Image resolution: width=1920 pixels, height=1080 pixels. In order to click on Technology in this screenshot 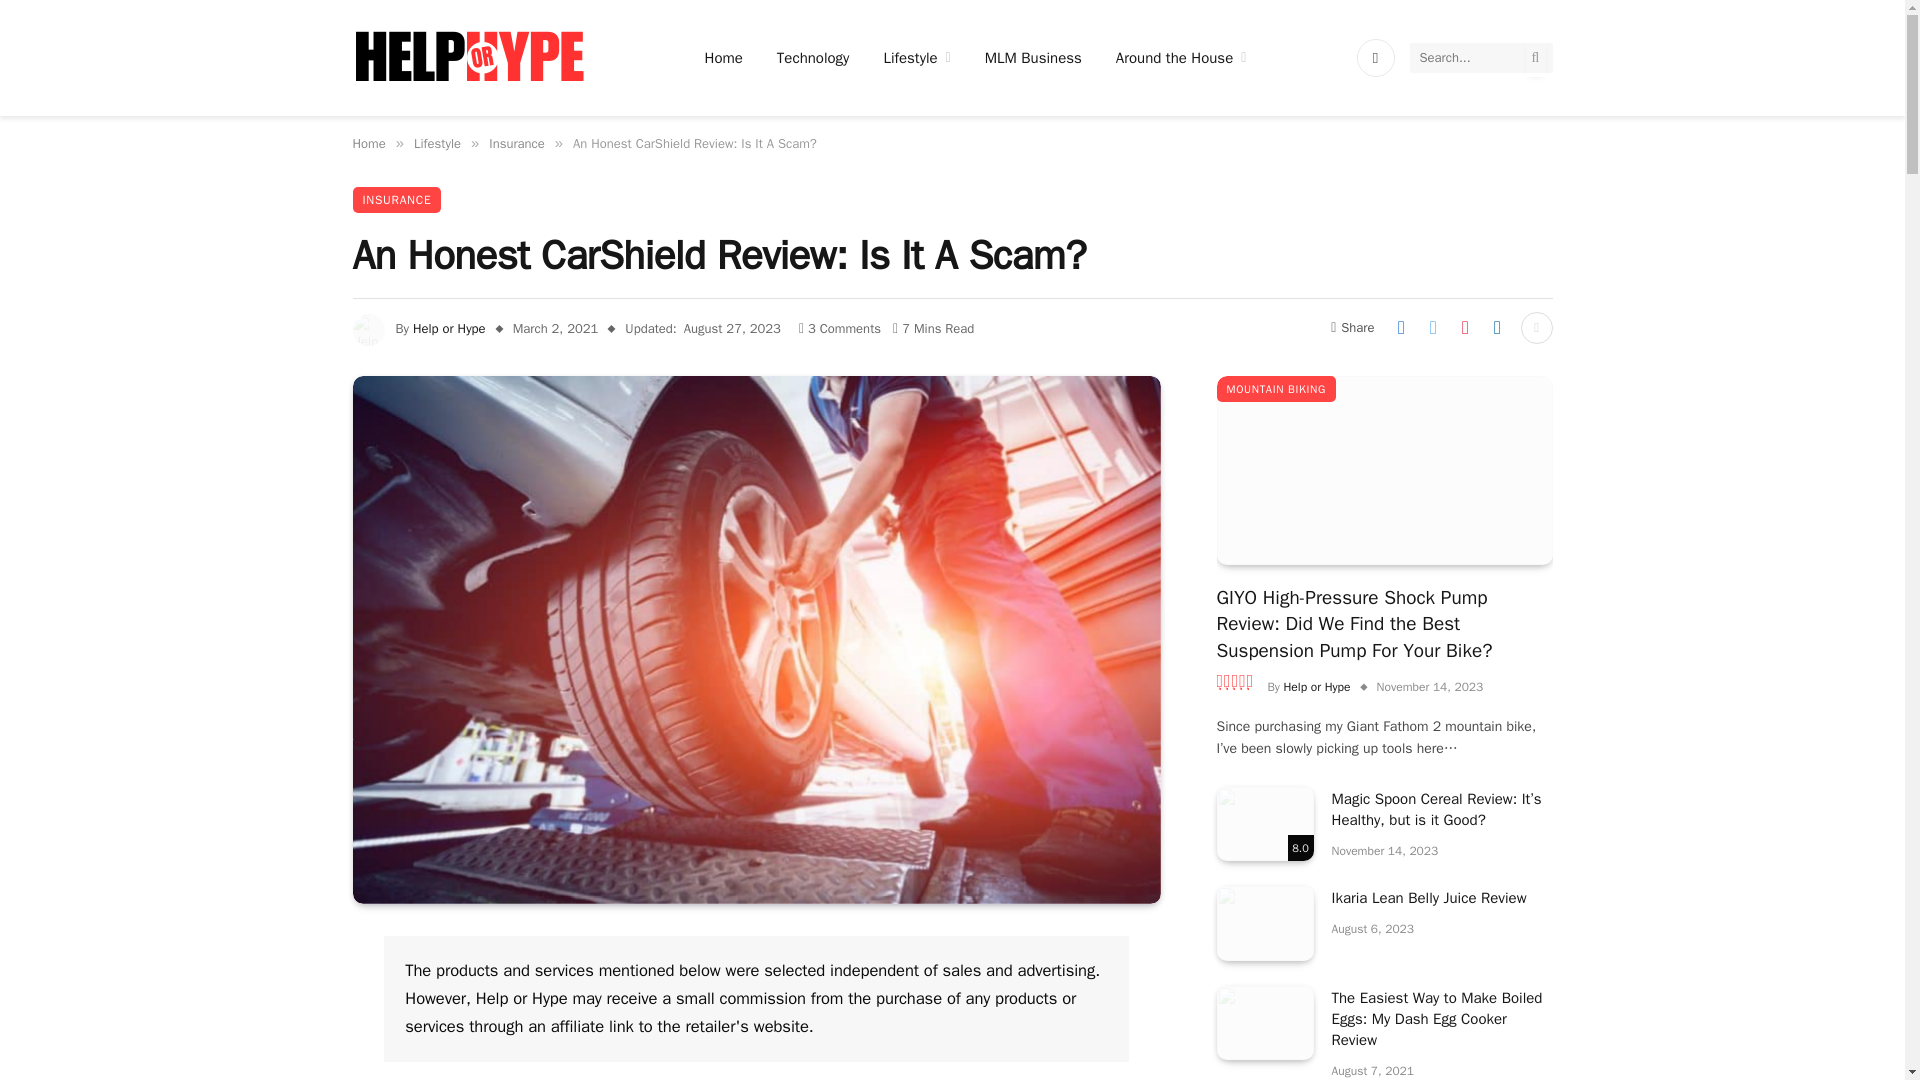, I will do `click(814, 58)`.